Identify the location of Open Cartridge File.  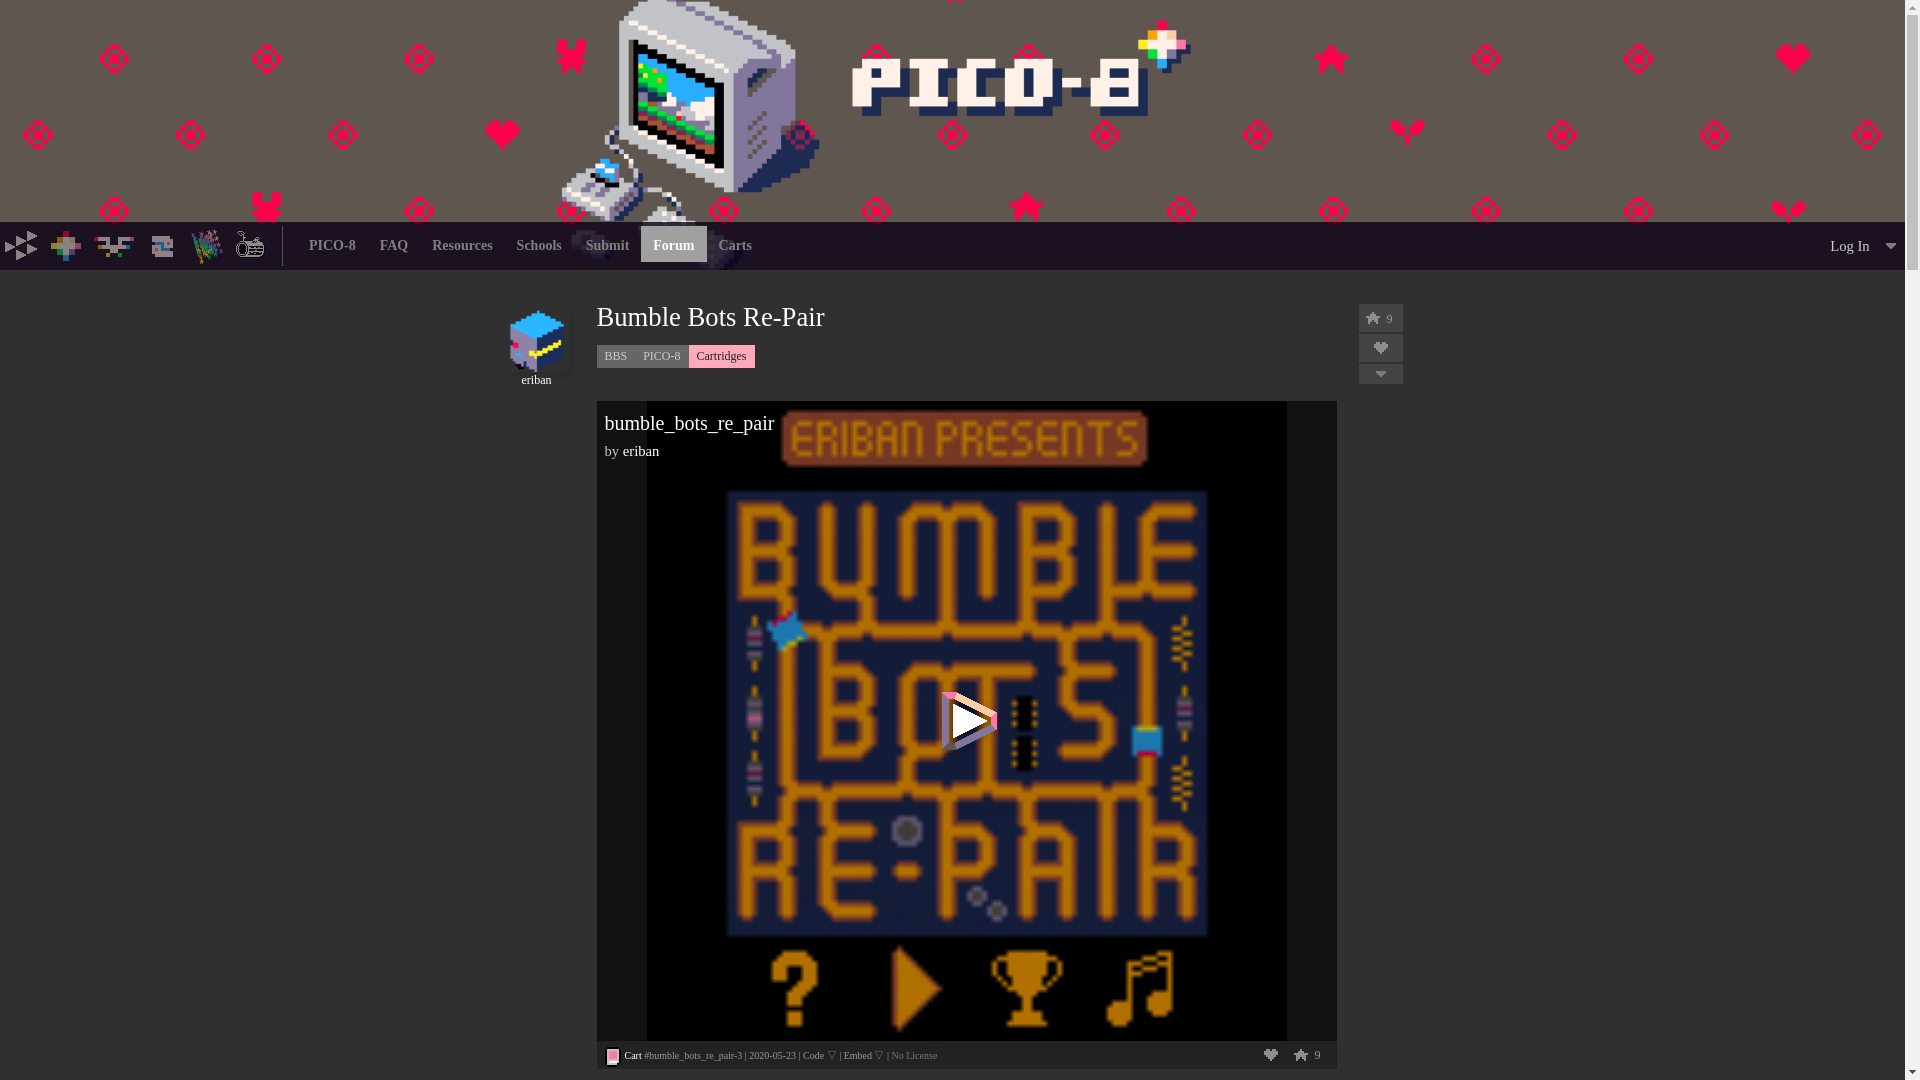
(632, 1054).